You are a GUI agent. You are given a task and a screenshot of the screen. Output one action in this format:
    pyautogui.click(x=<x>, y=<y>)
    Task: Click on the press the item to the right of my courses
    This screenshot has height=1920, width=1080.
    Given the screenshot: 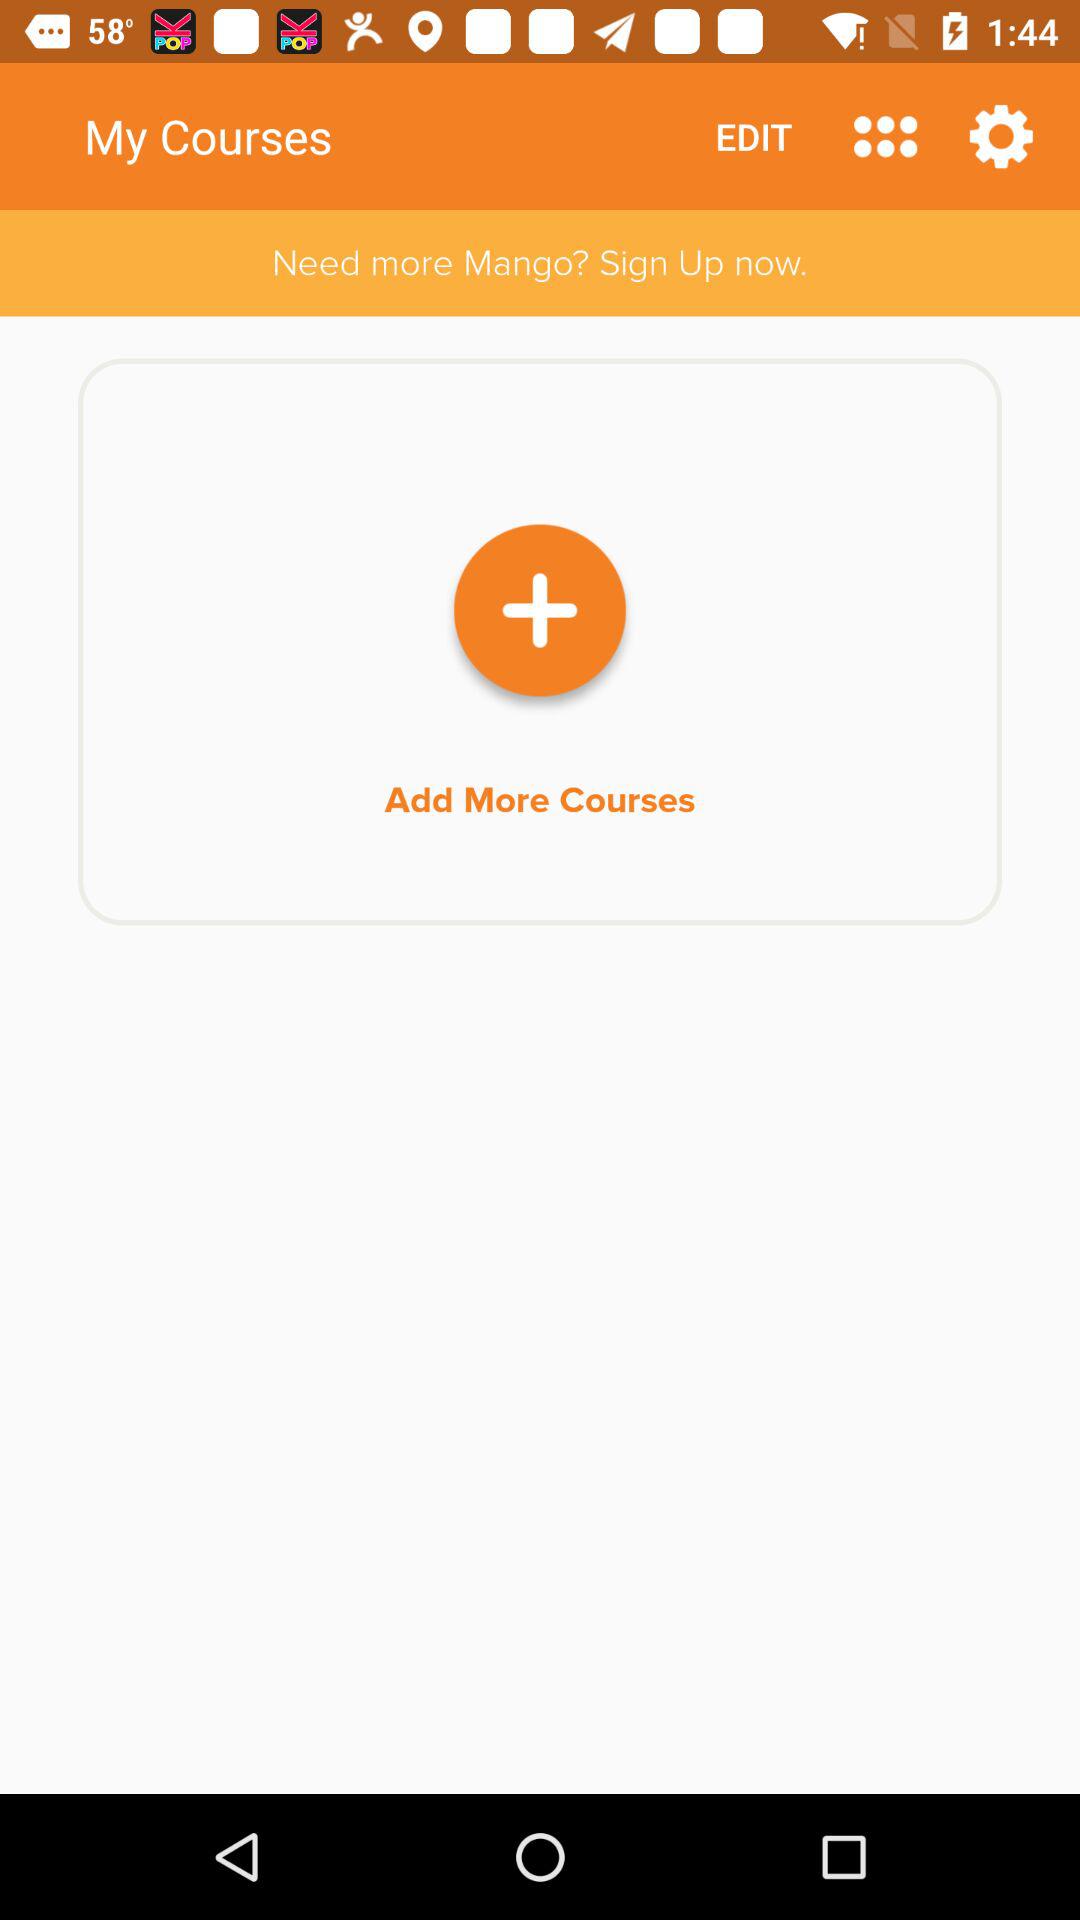 What is the action you would take?
    pyautogui.click(x=886, y=136)
    